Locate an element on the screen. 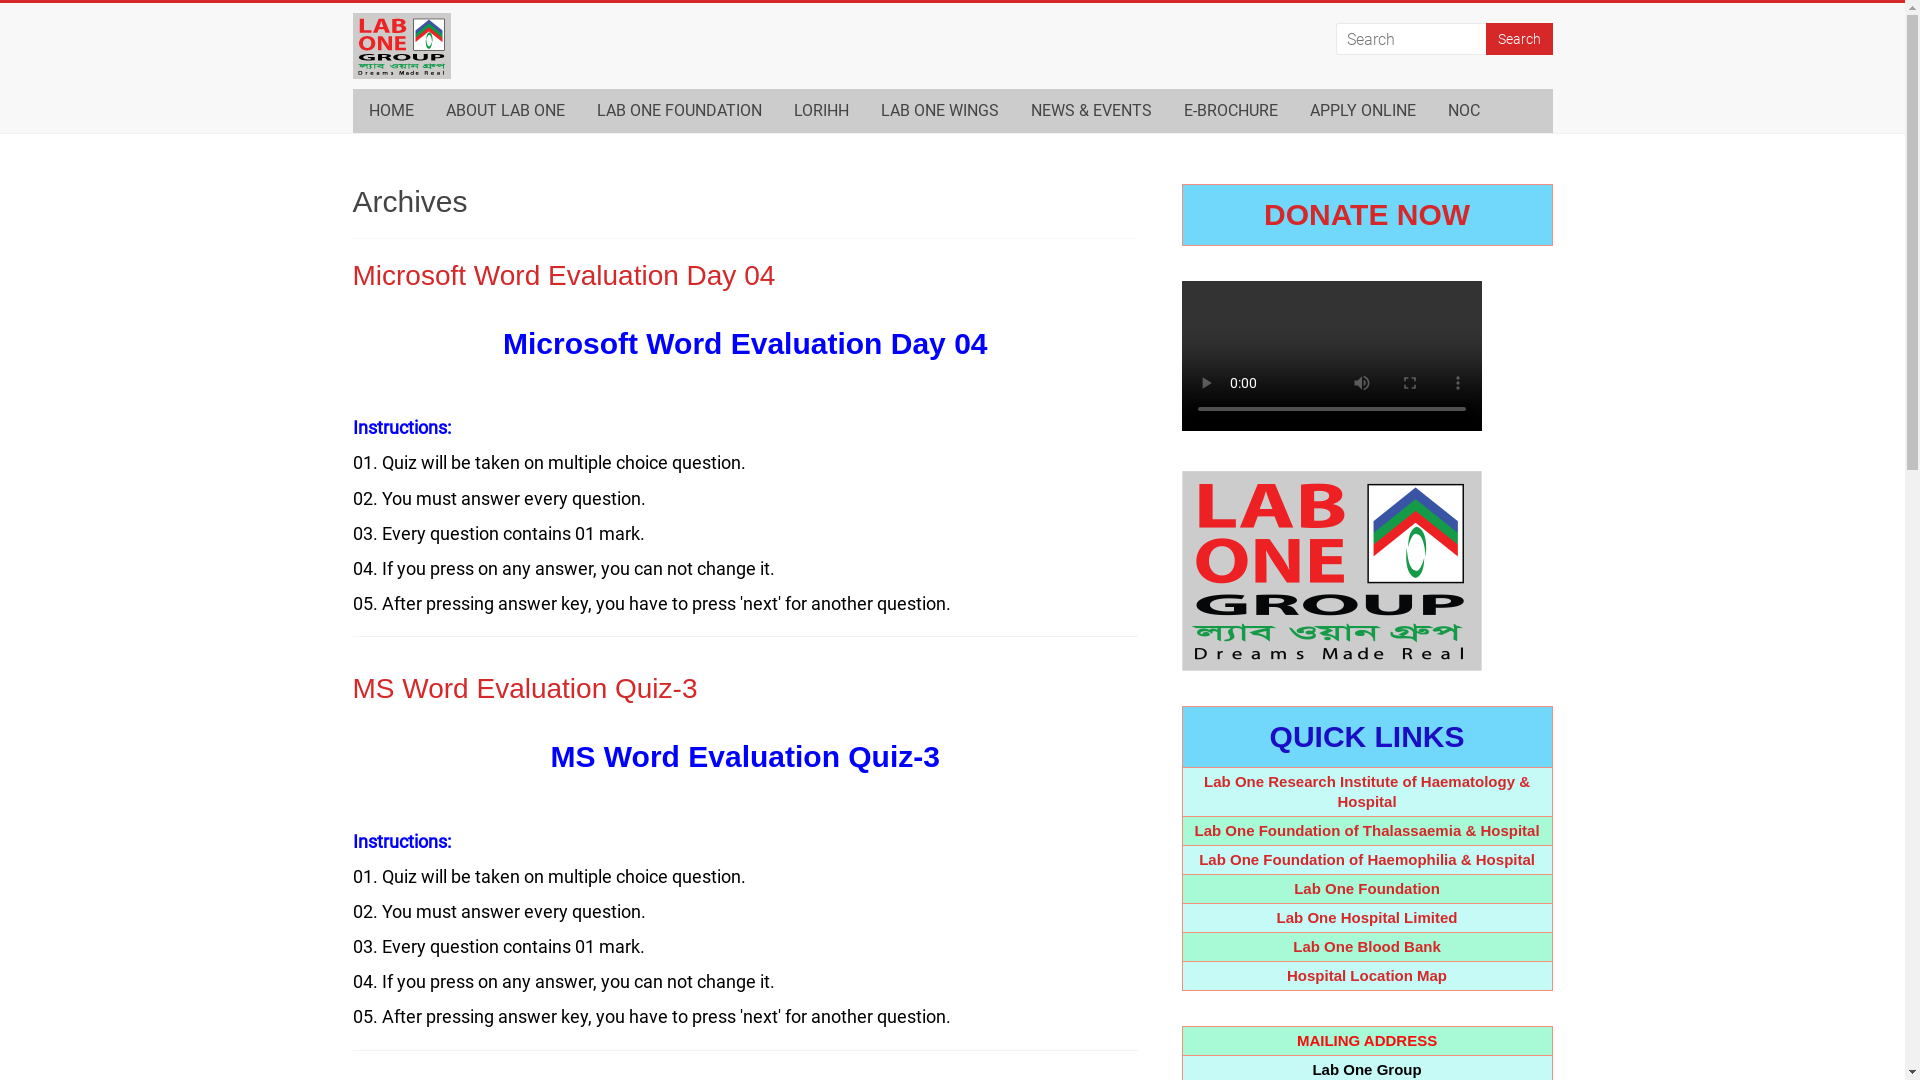 This screenshot has height=1080, width=1920. DONATE NOW is located at coordinates (1367, 214).